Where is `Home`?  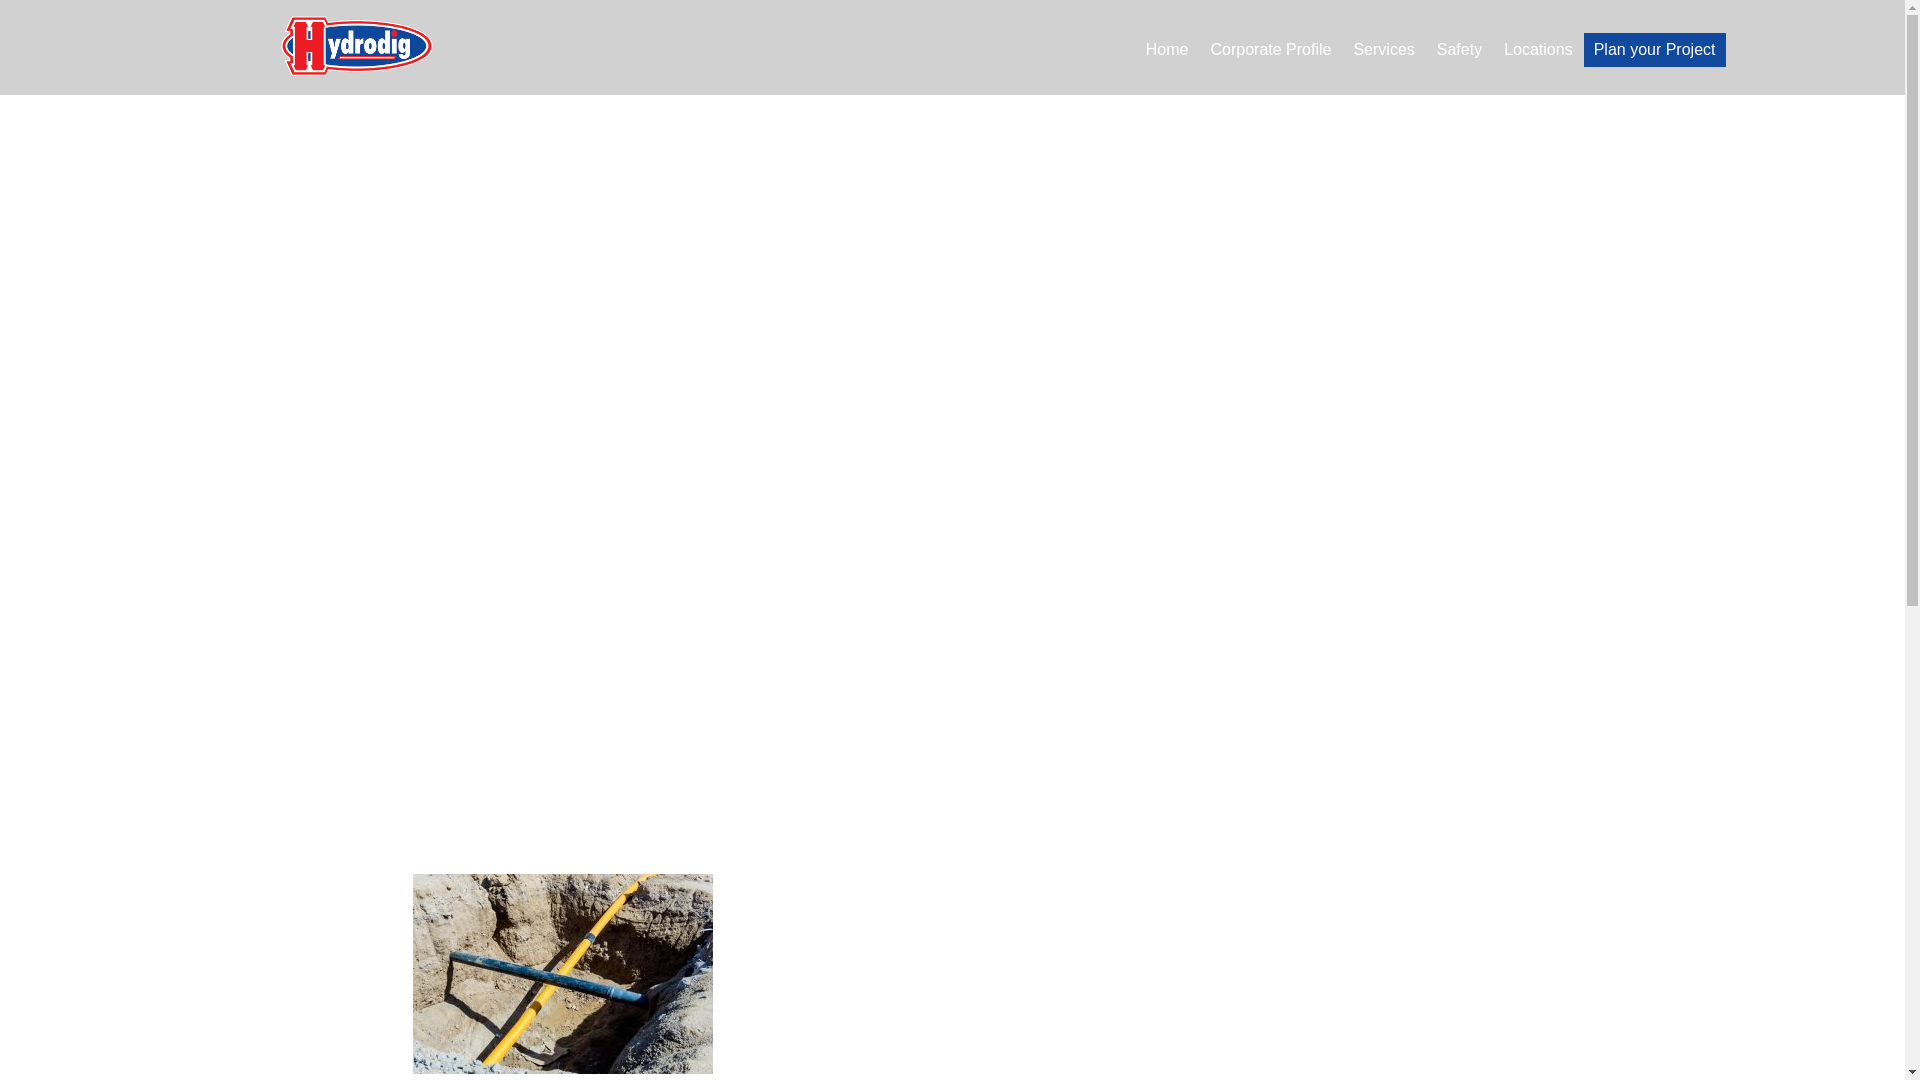
Home is located at coordinates (1167, 54).